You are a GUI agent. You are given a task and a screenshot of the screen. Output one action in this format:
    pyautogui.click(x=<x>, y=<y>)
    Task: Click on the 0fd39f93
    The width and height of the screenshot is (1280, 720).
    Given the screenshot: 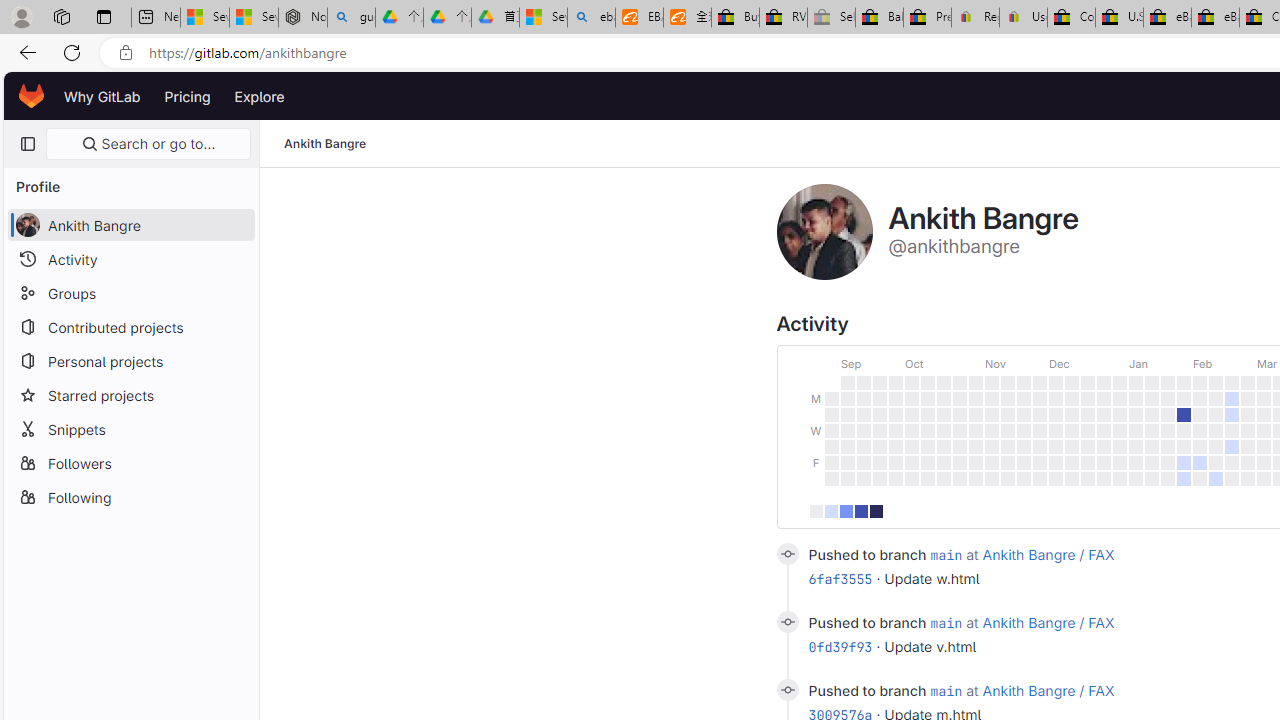 What is the action you would take?
    pyautogui.click(x=840, y=646)
    